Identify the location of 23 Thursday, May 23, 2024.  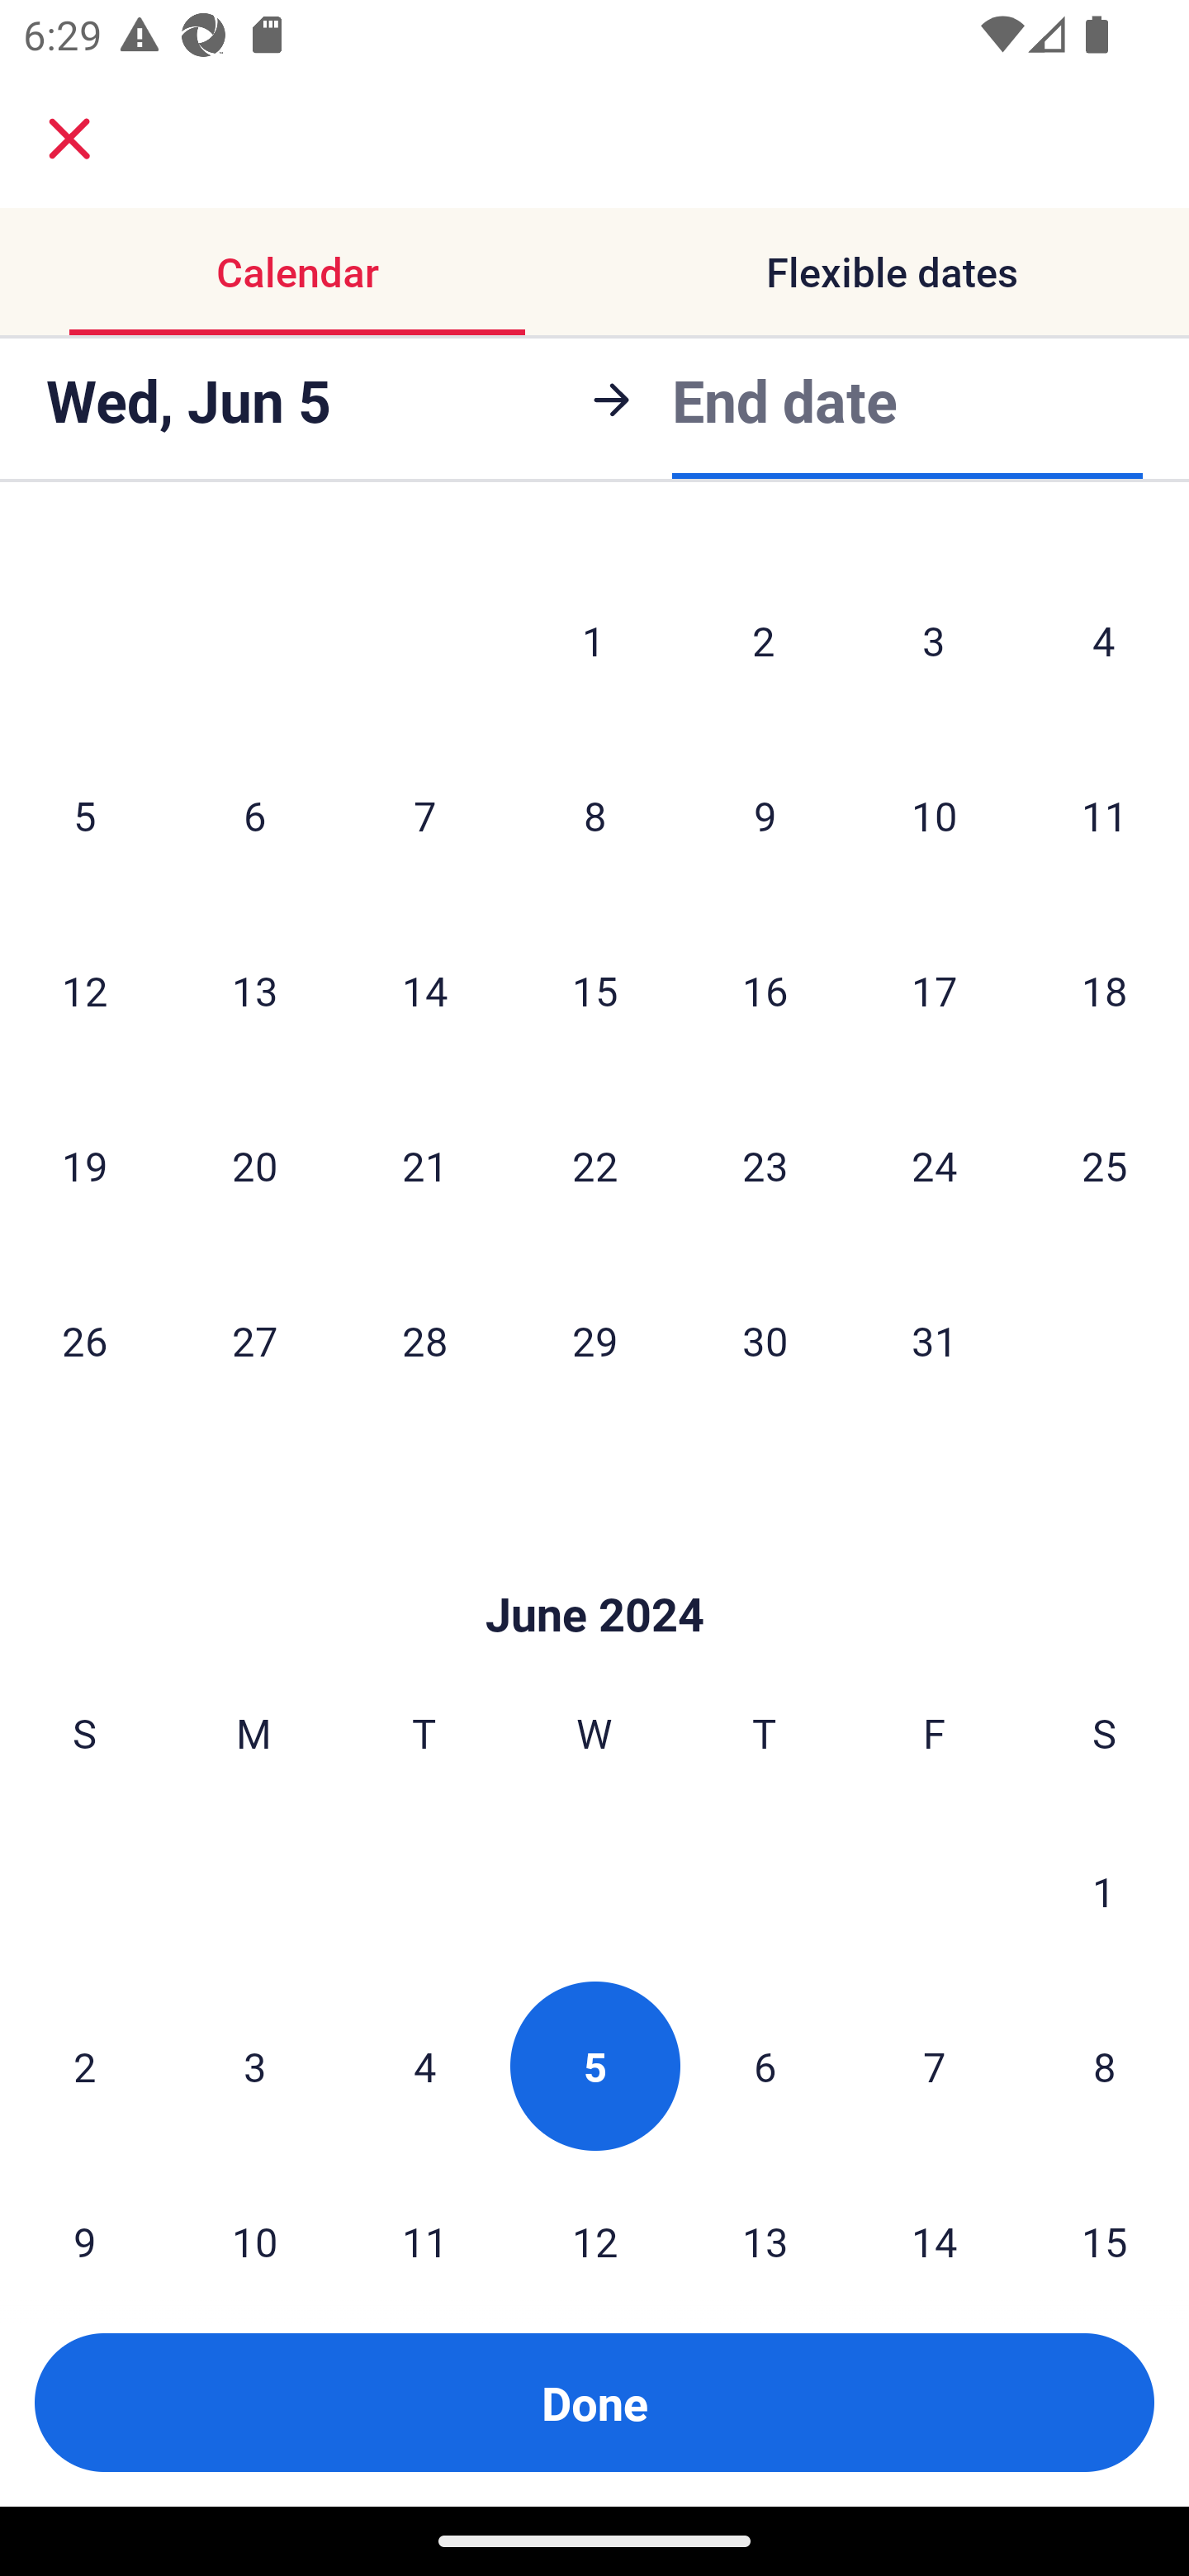
(765, 1166).